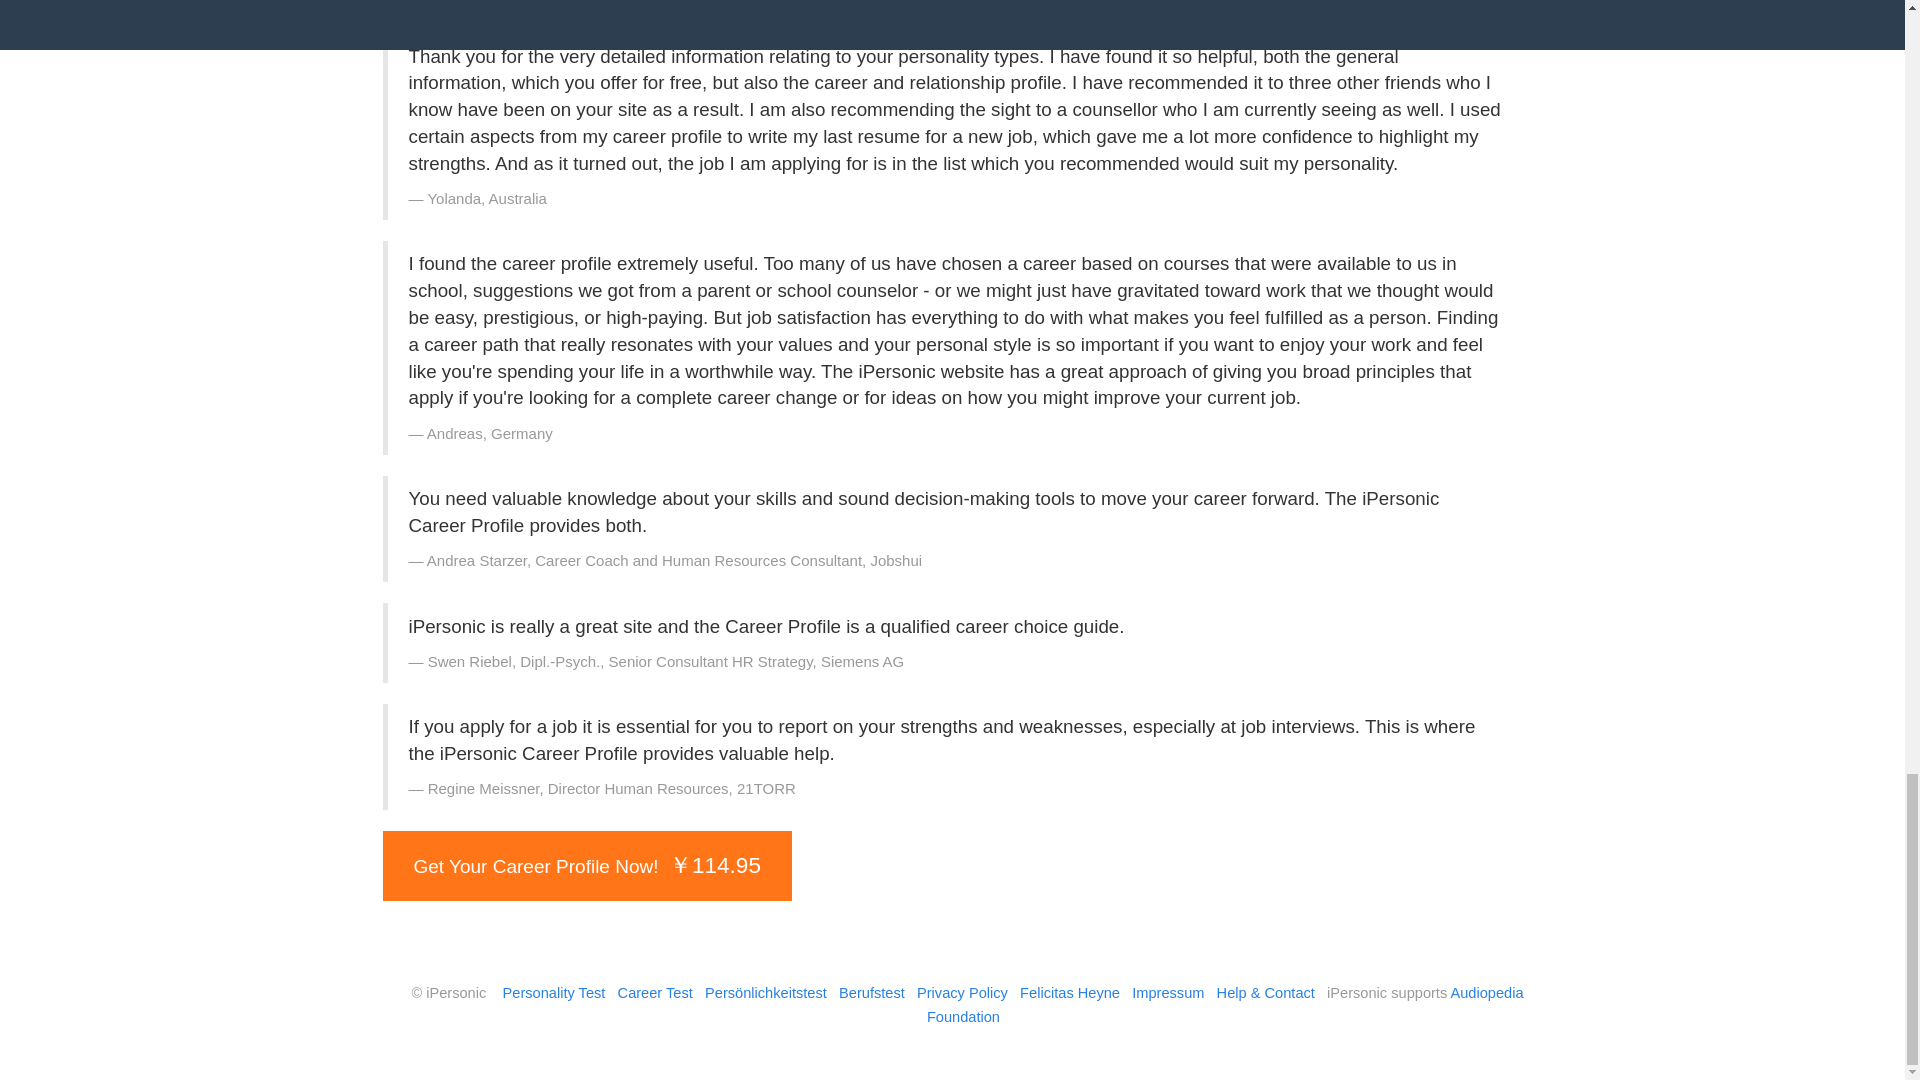  Describe the element at coordinates (656, 992) in the screenshot. I see `Career Test` at that location.